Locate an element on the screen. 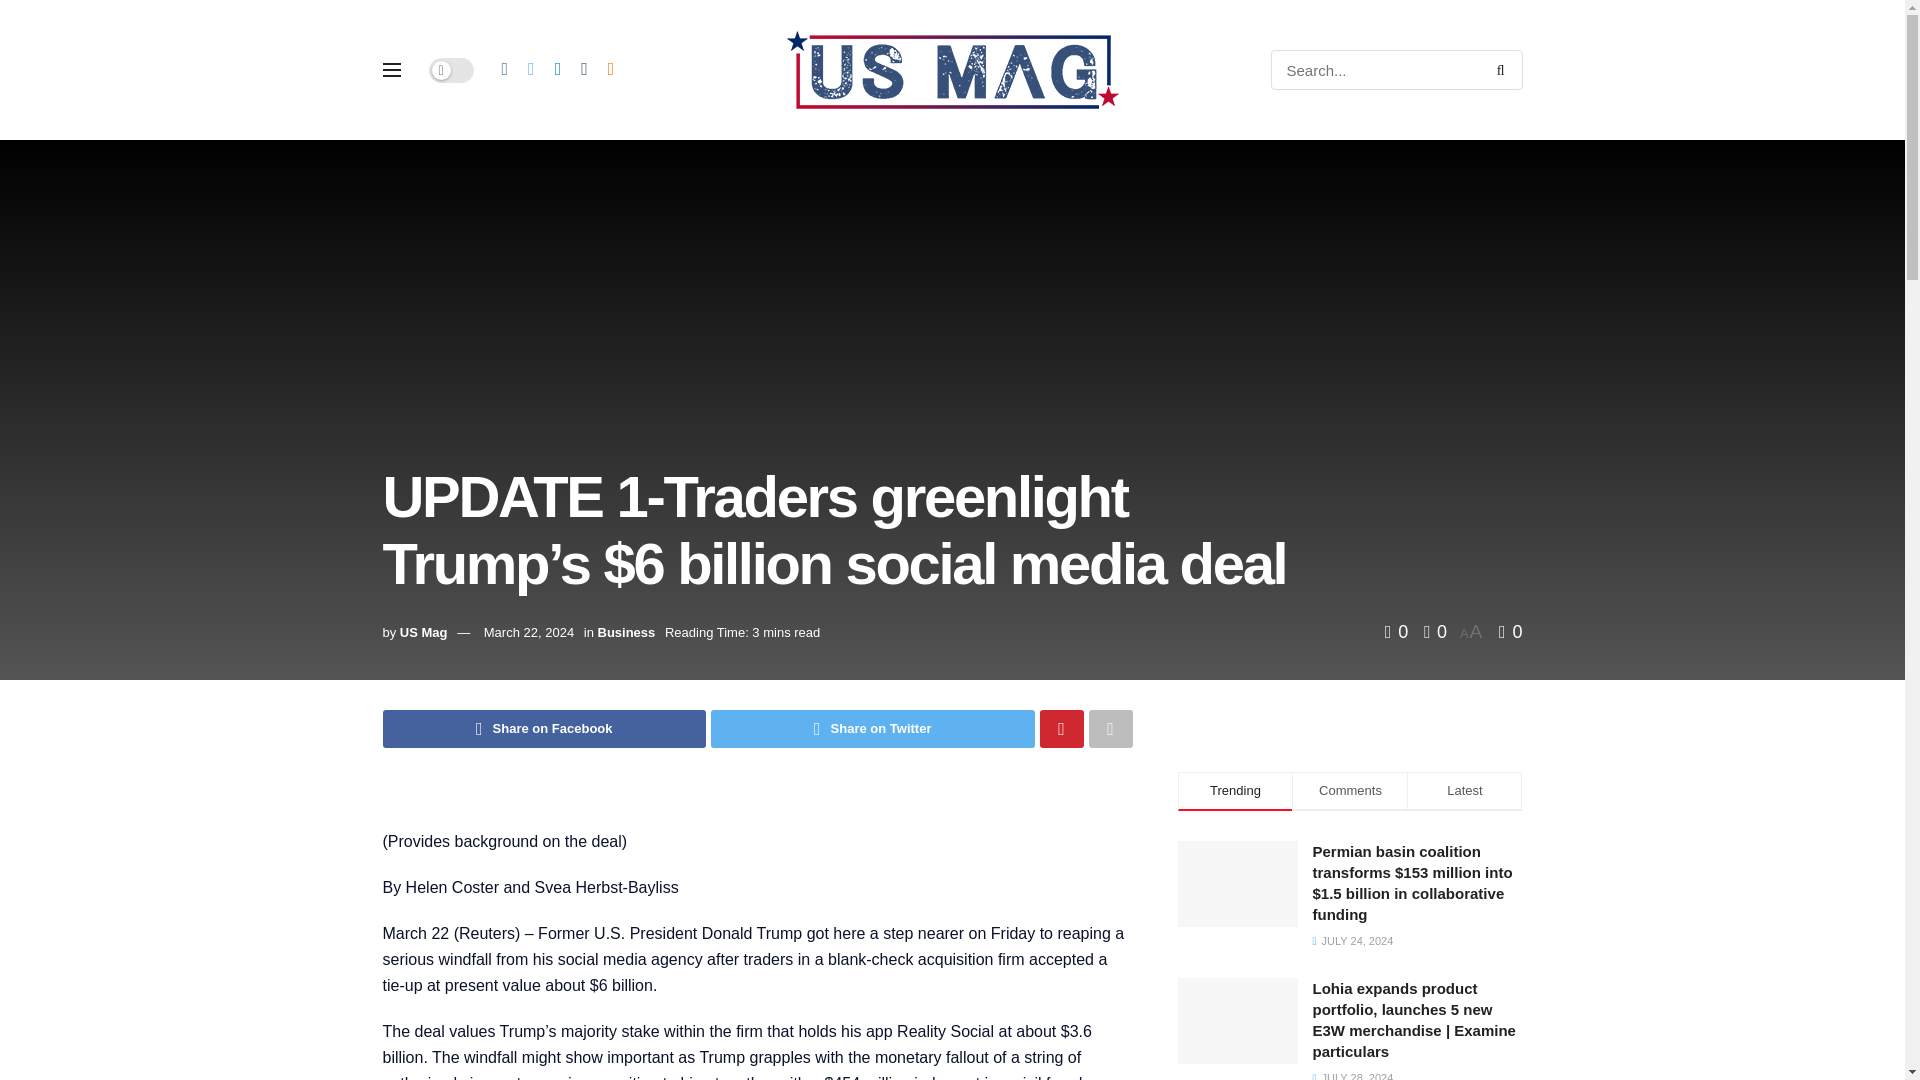  Share on Twitter is located at coordinates (872, 728).